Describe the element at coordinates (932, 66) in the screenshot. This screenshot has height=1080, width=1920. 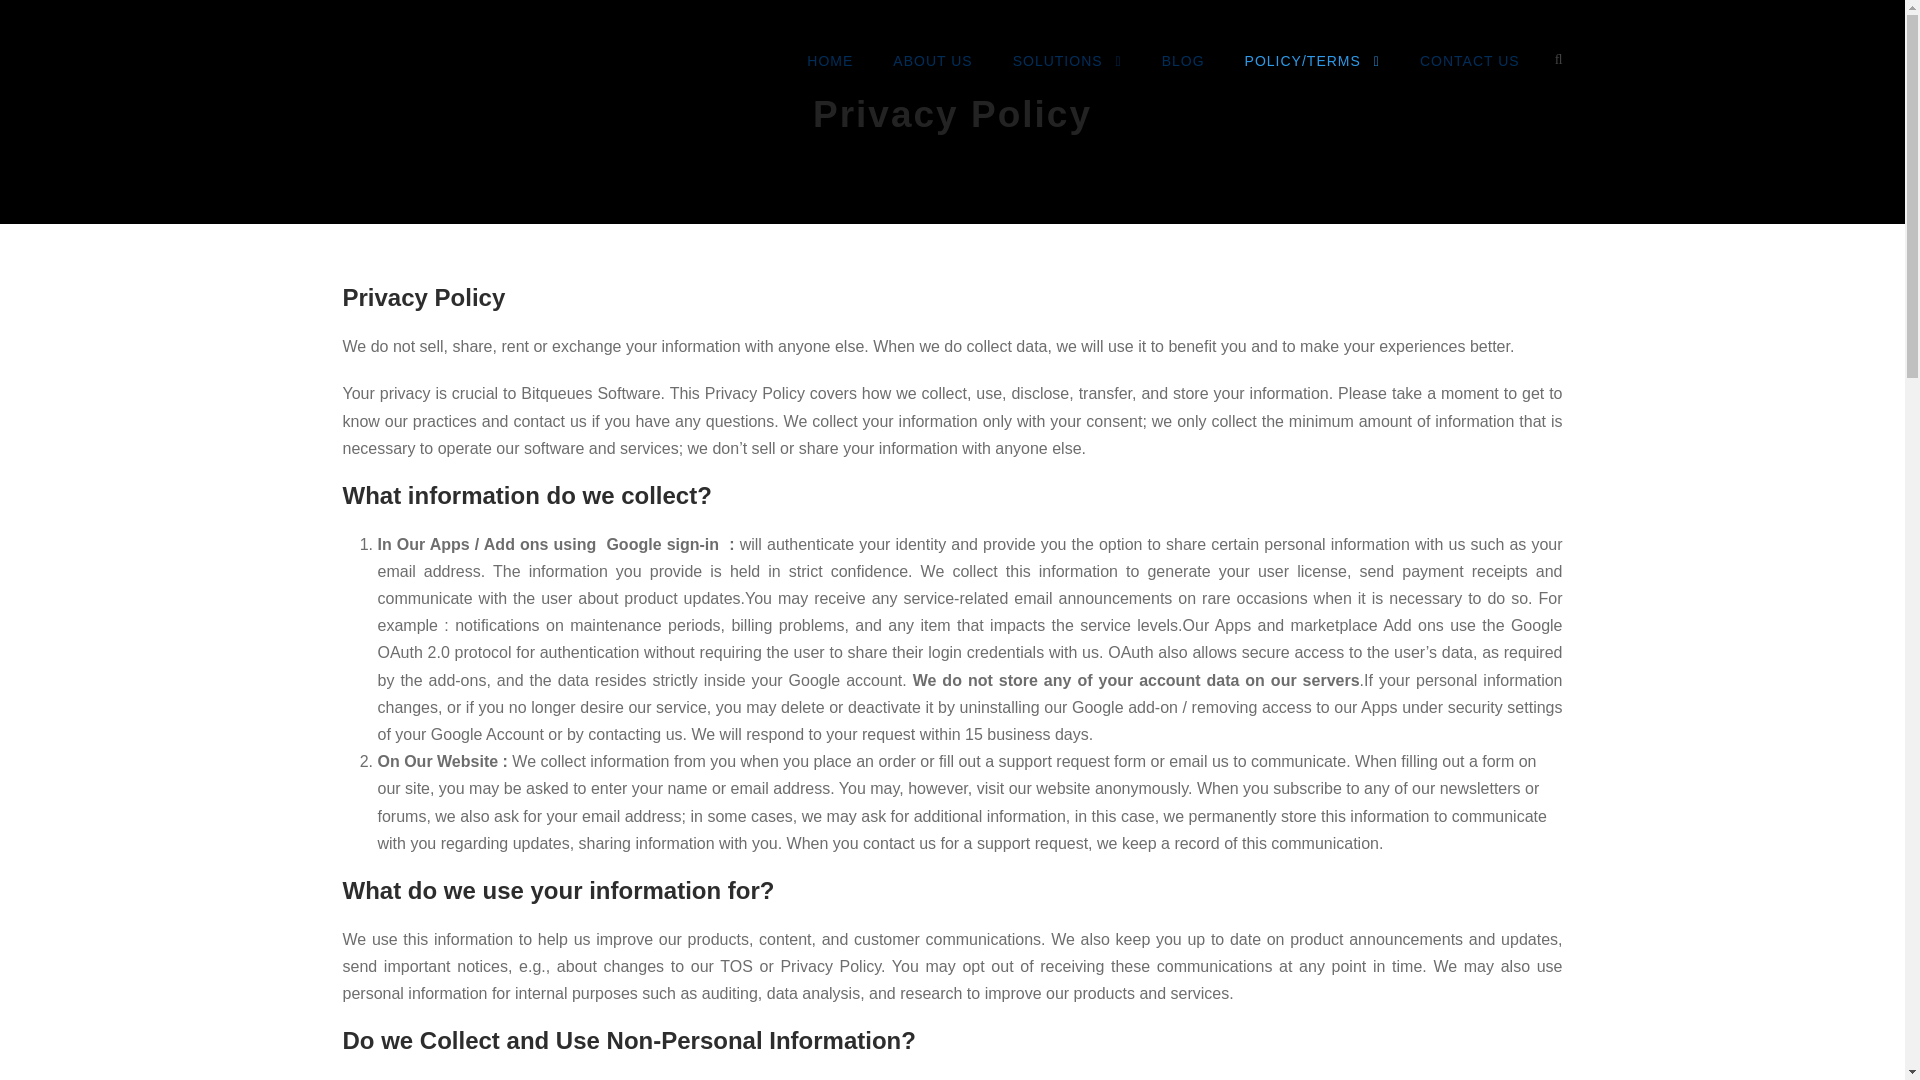
I see `ABOUT US` at that location.